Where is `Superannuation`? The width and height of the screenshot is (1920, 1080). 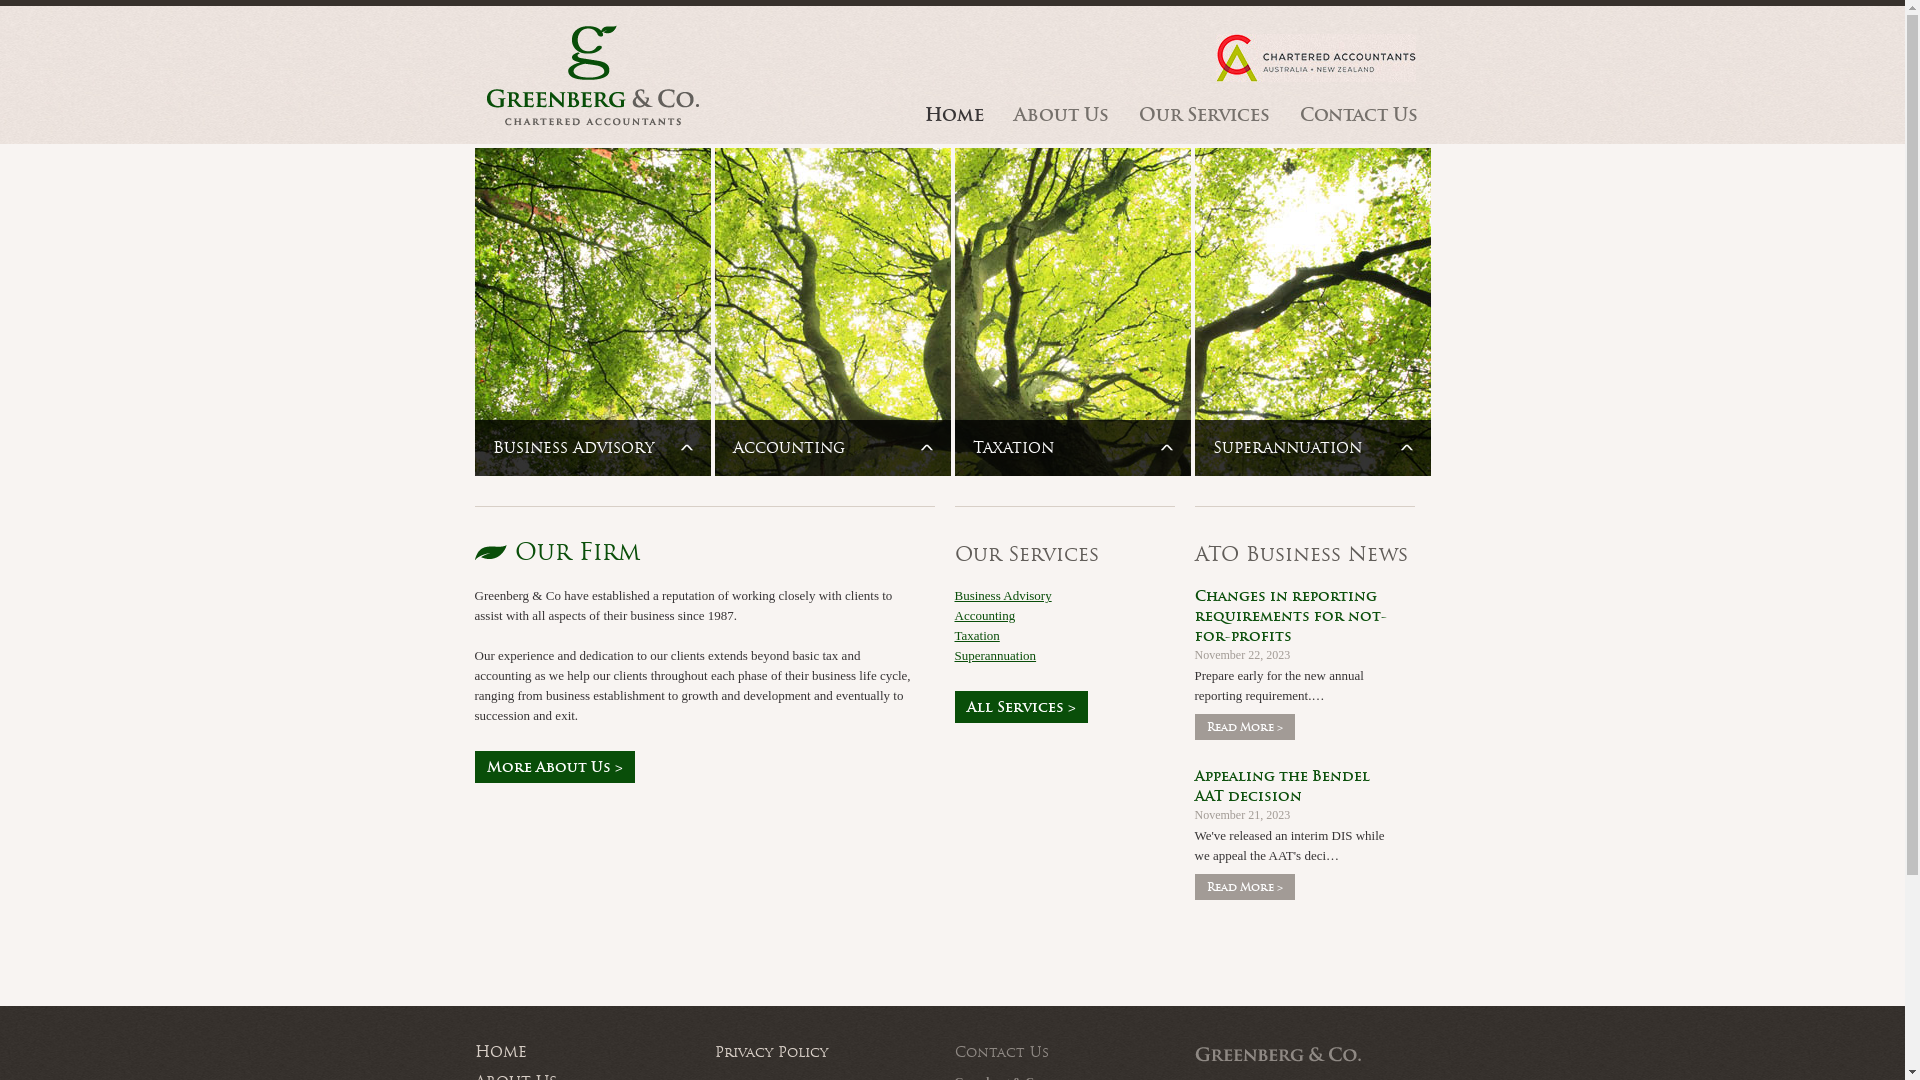 Superannuation is located at coordinates (995, 656).